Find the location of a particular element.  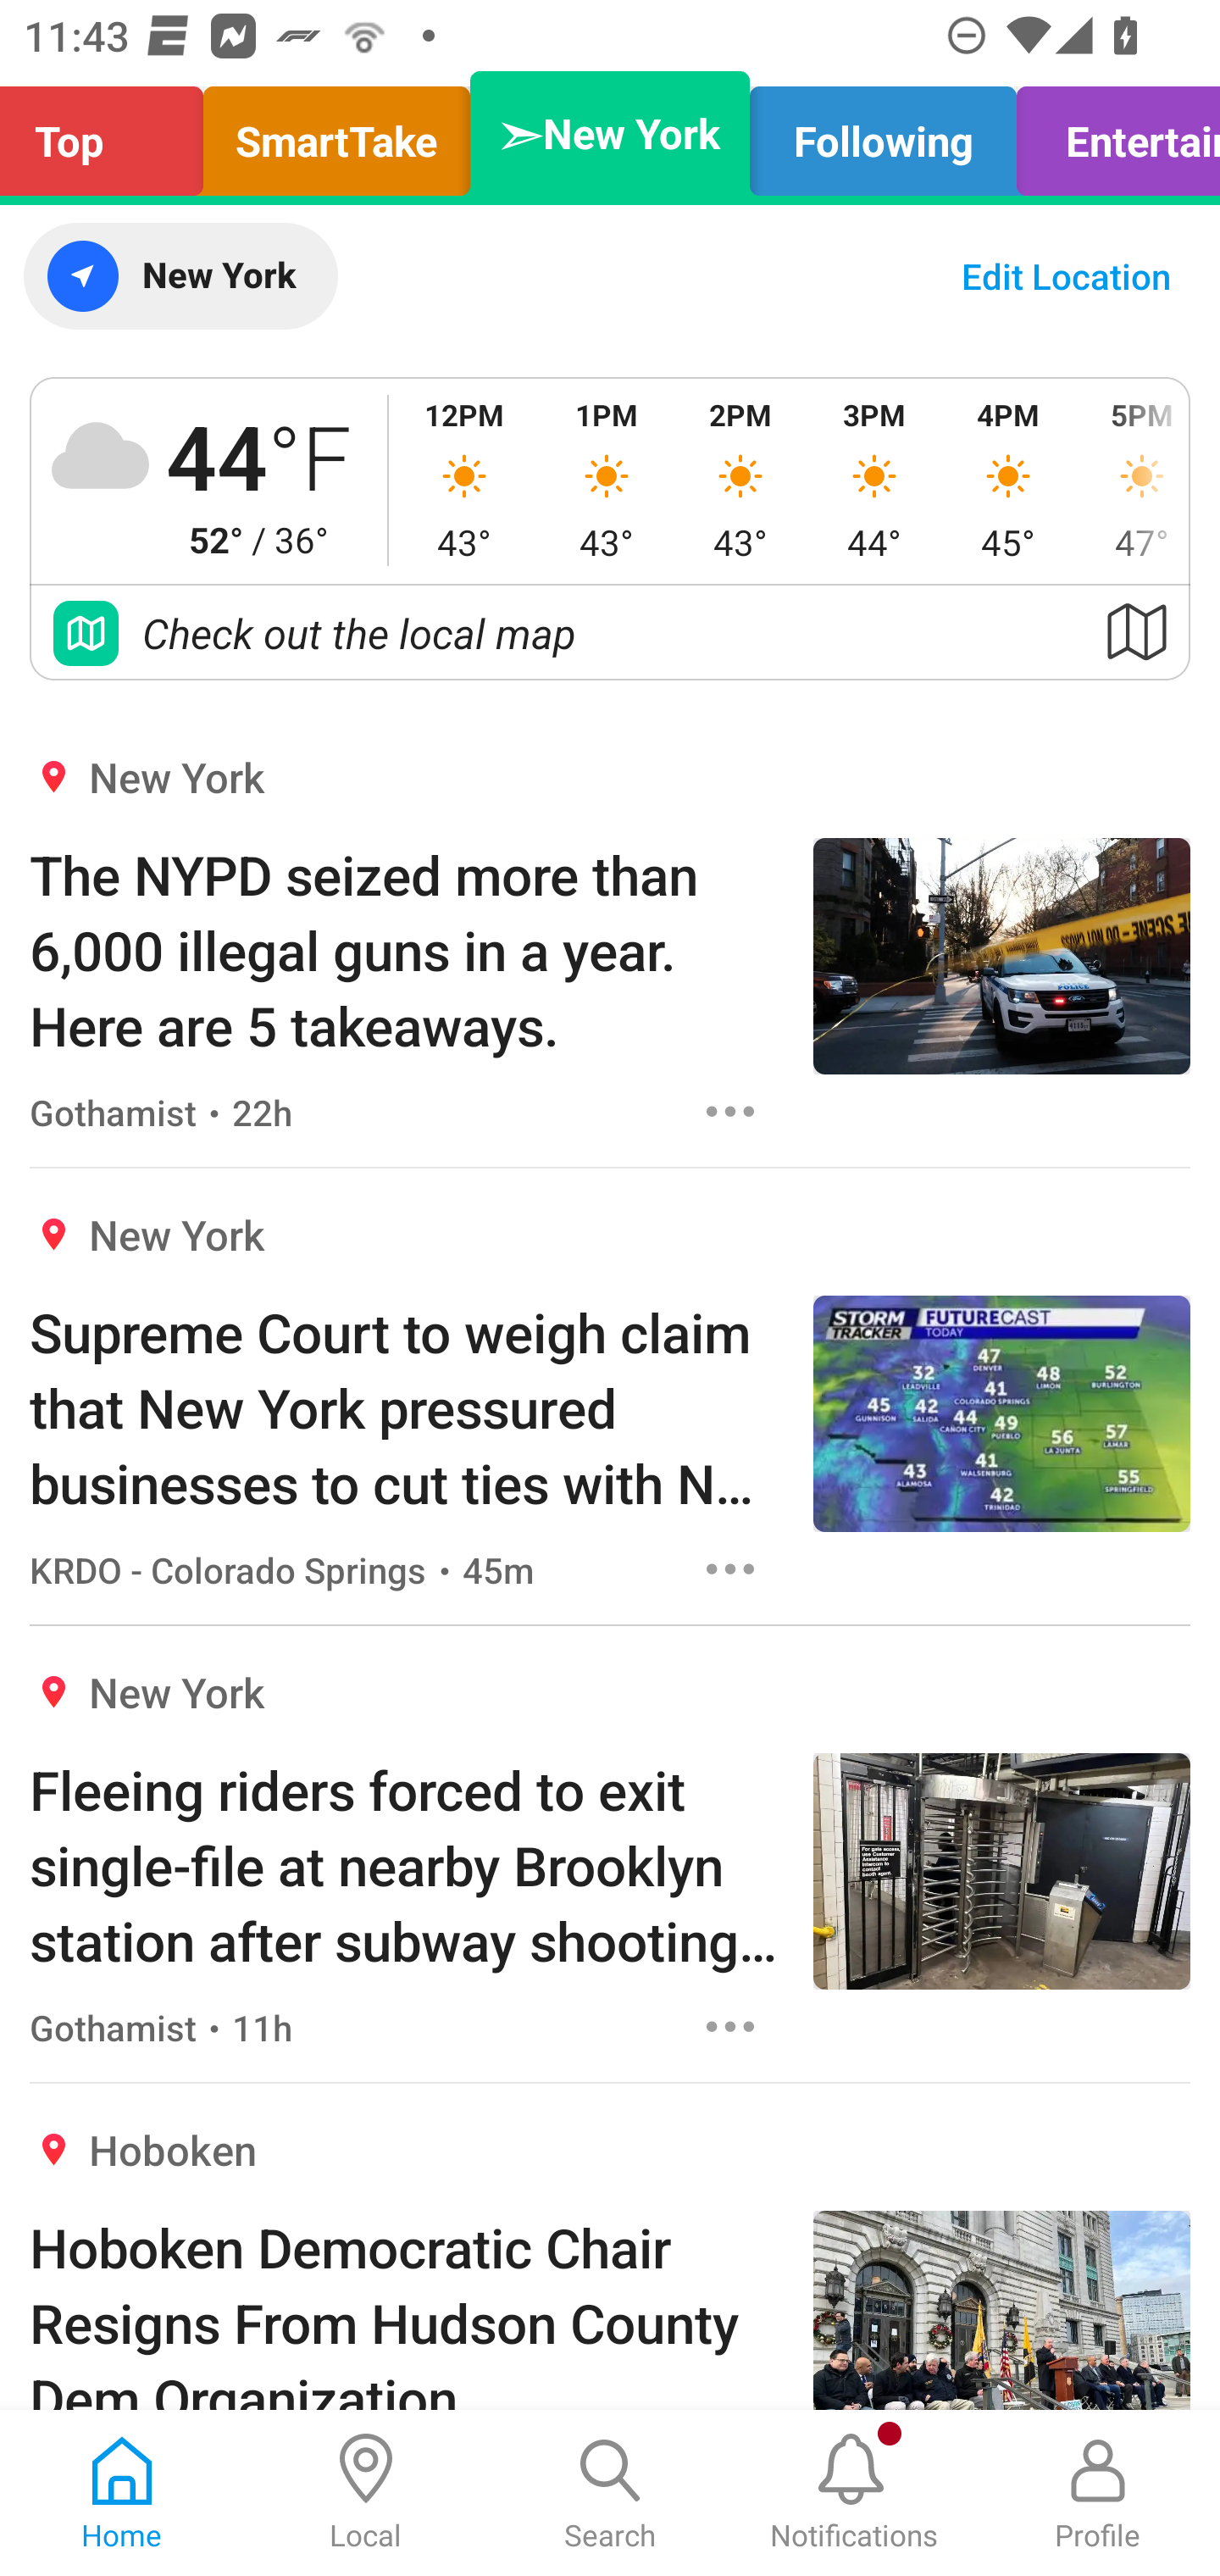

New York is located at coordinates (180, 276).